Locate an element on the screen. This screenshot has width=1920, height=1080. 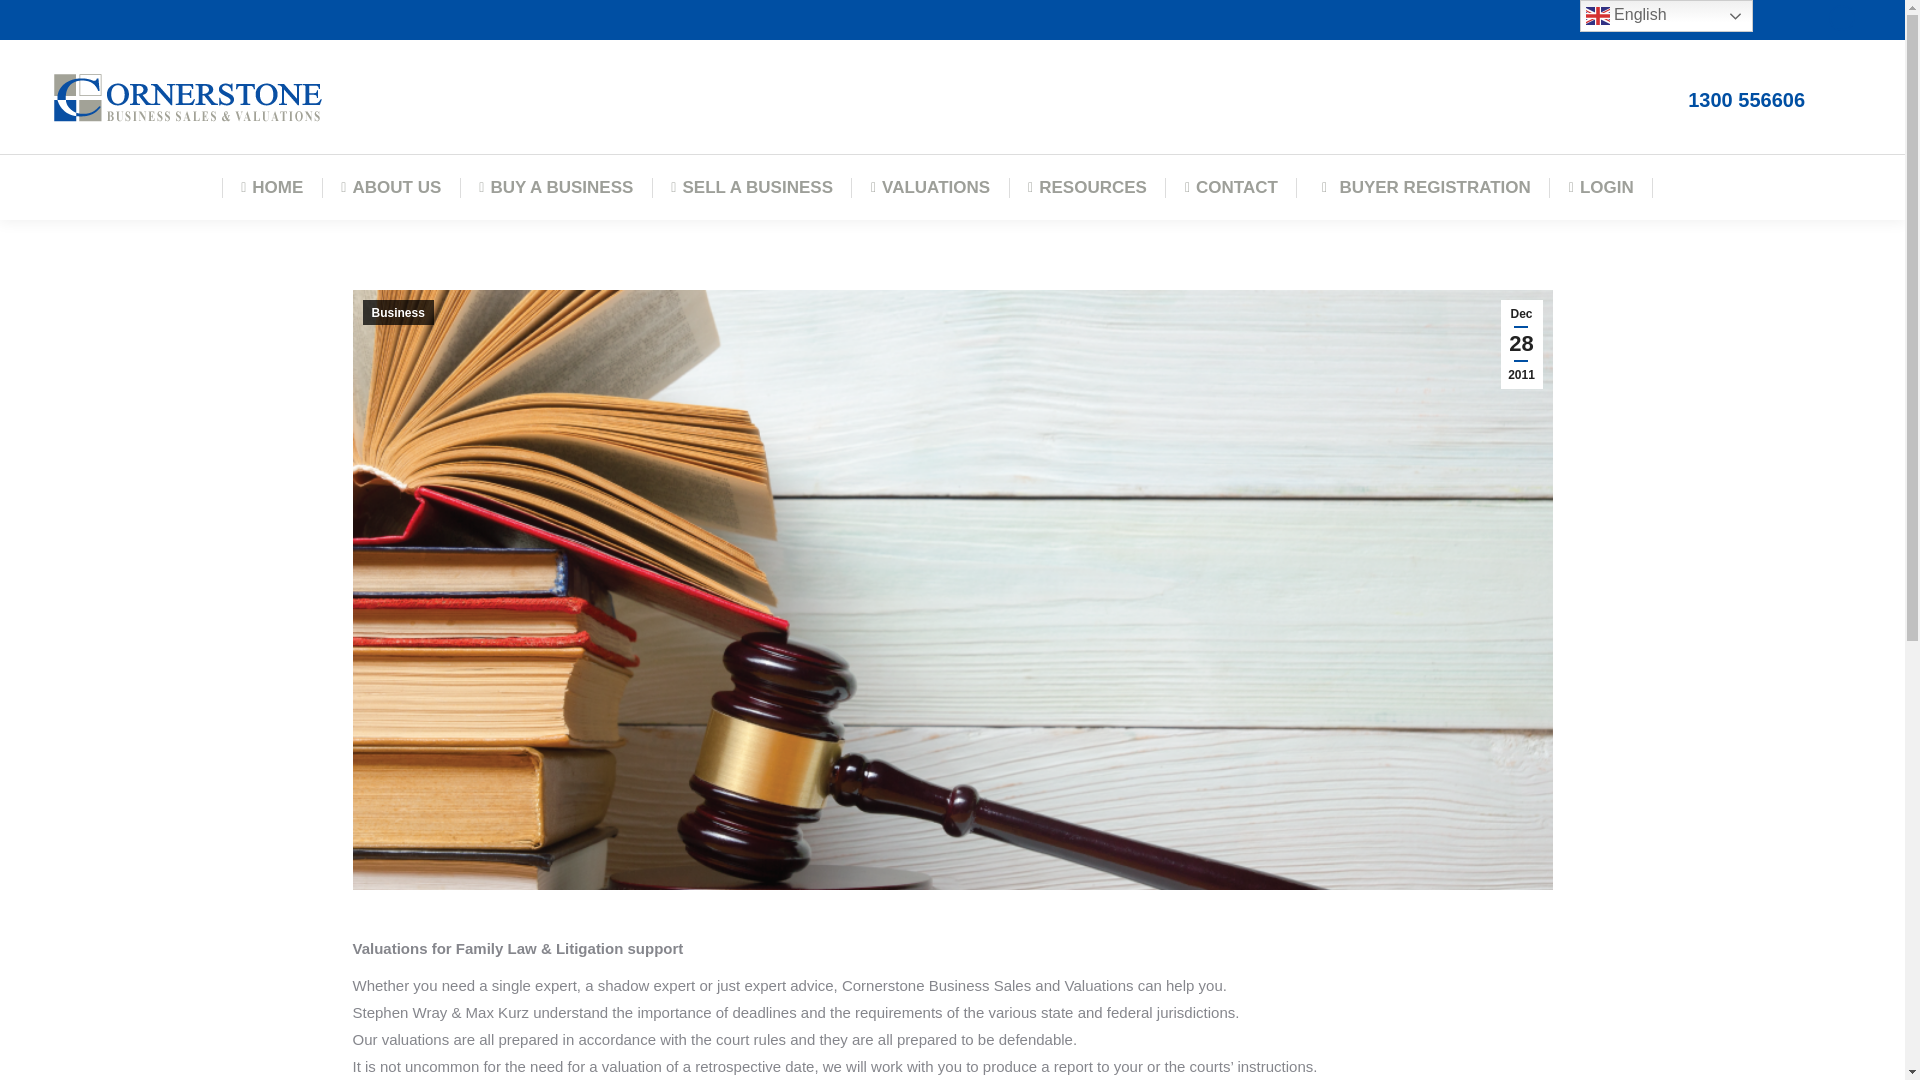
Facebook page opens in new window is located at coordinates (1842, 18).